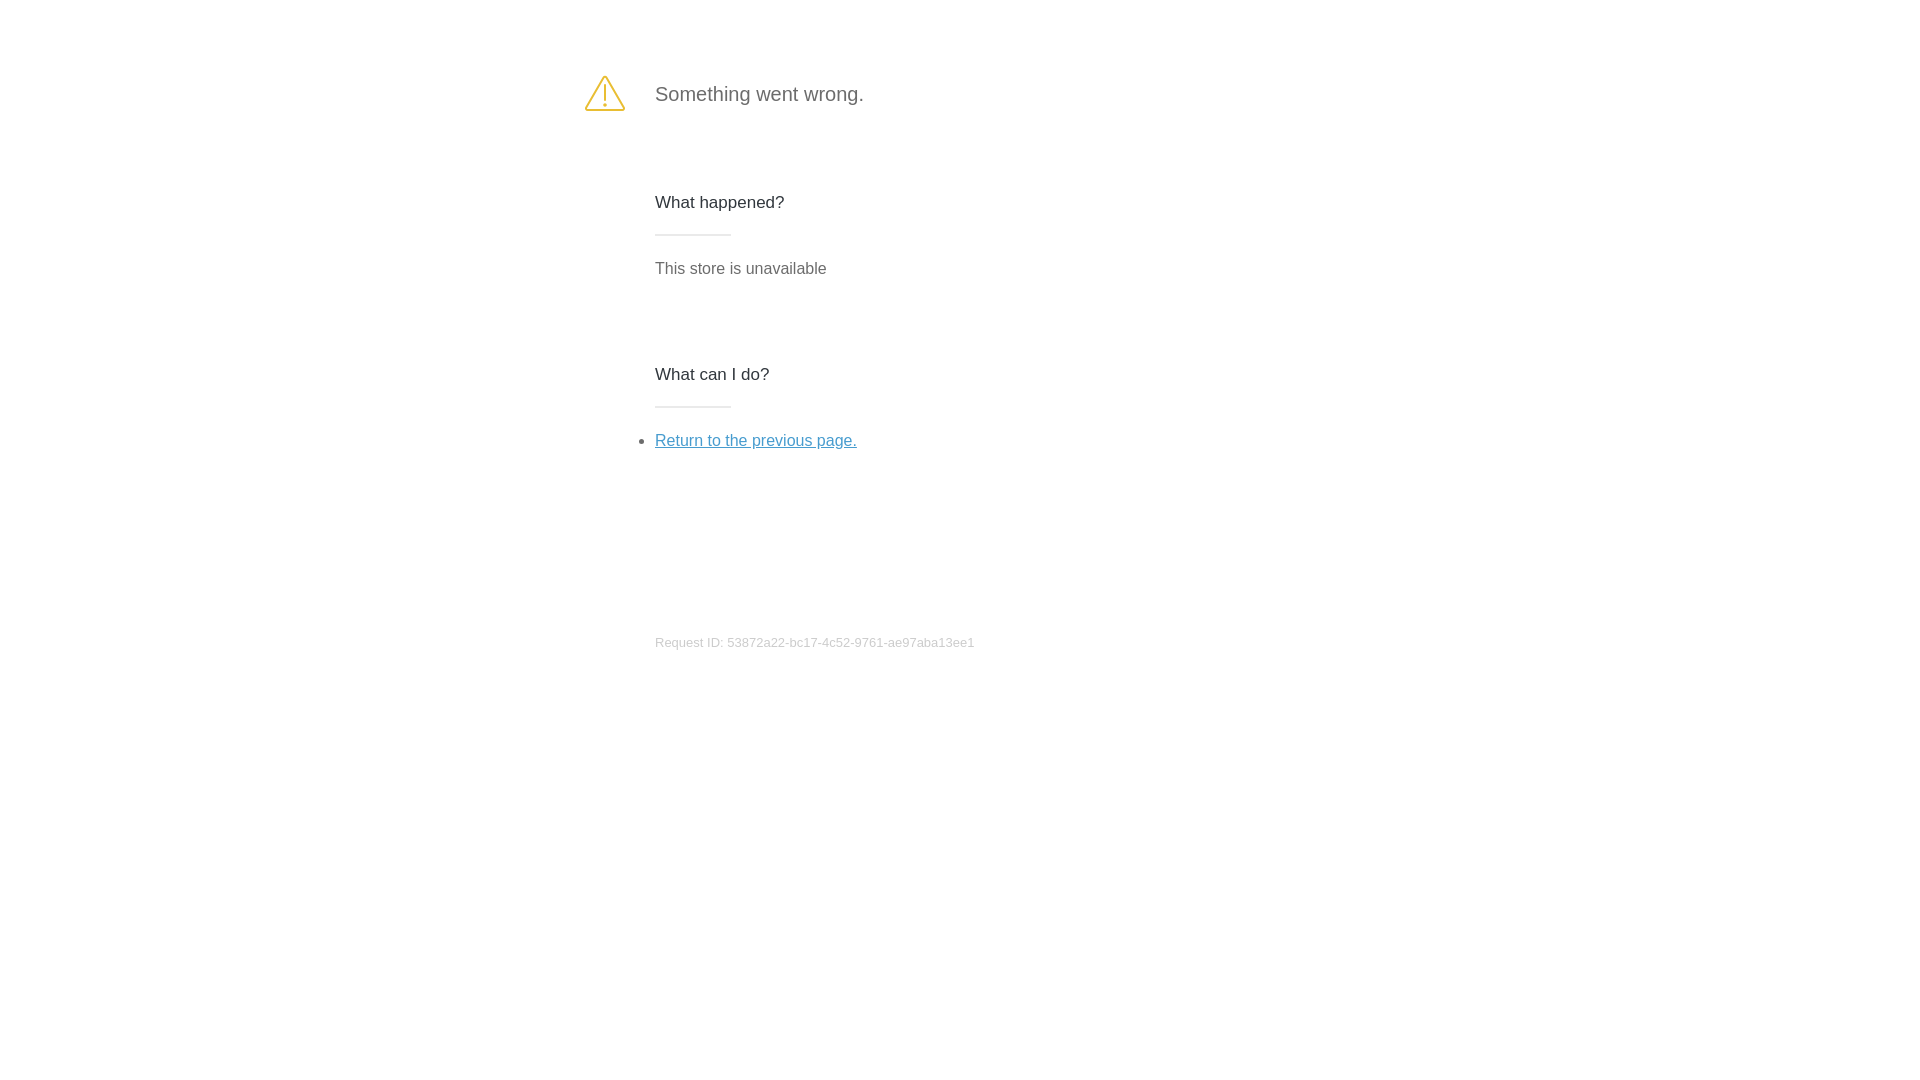 The height and width of the screenshot is (1080, 1920). What do you see at coordinates (756, 440) in the screenshot?
I see `Return to the previous page.` at bounding box center [756, 440].